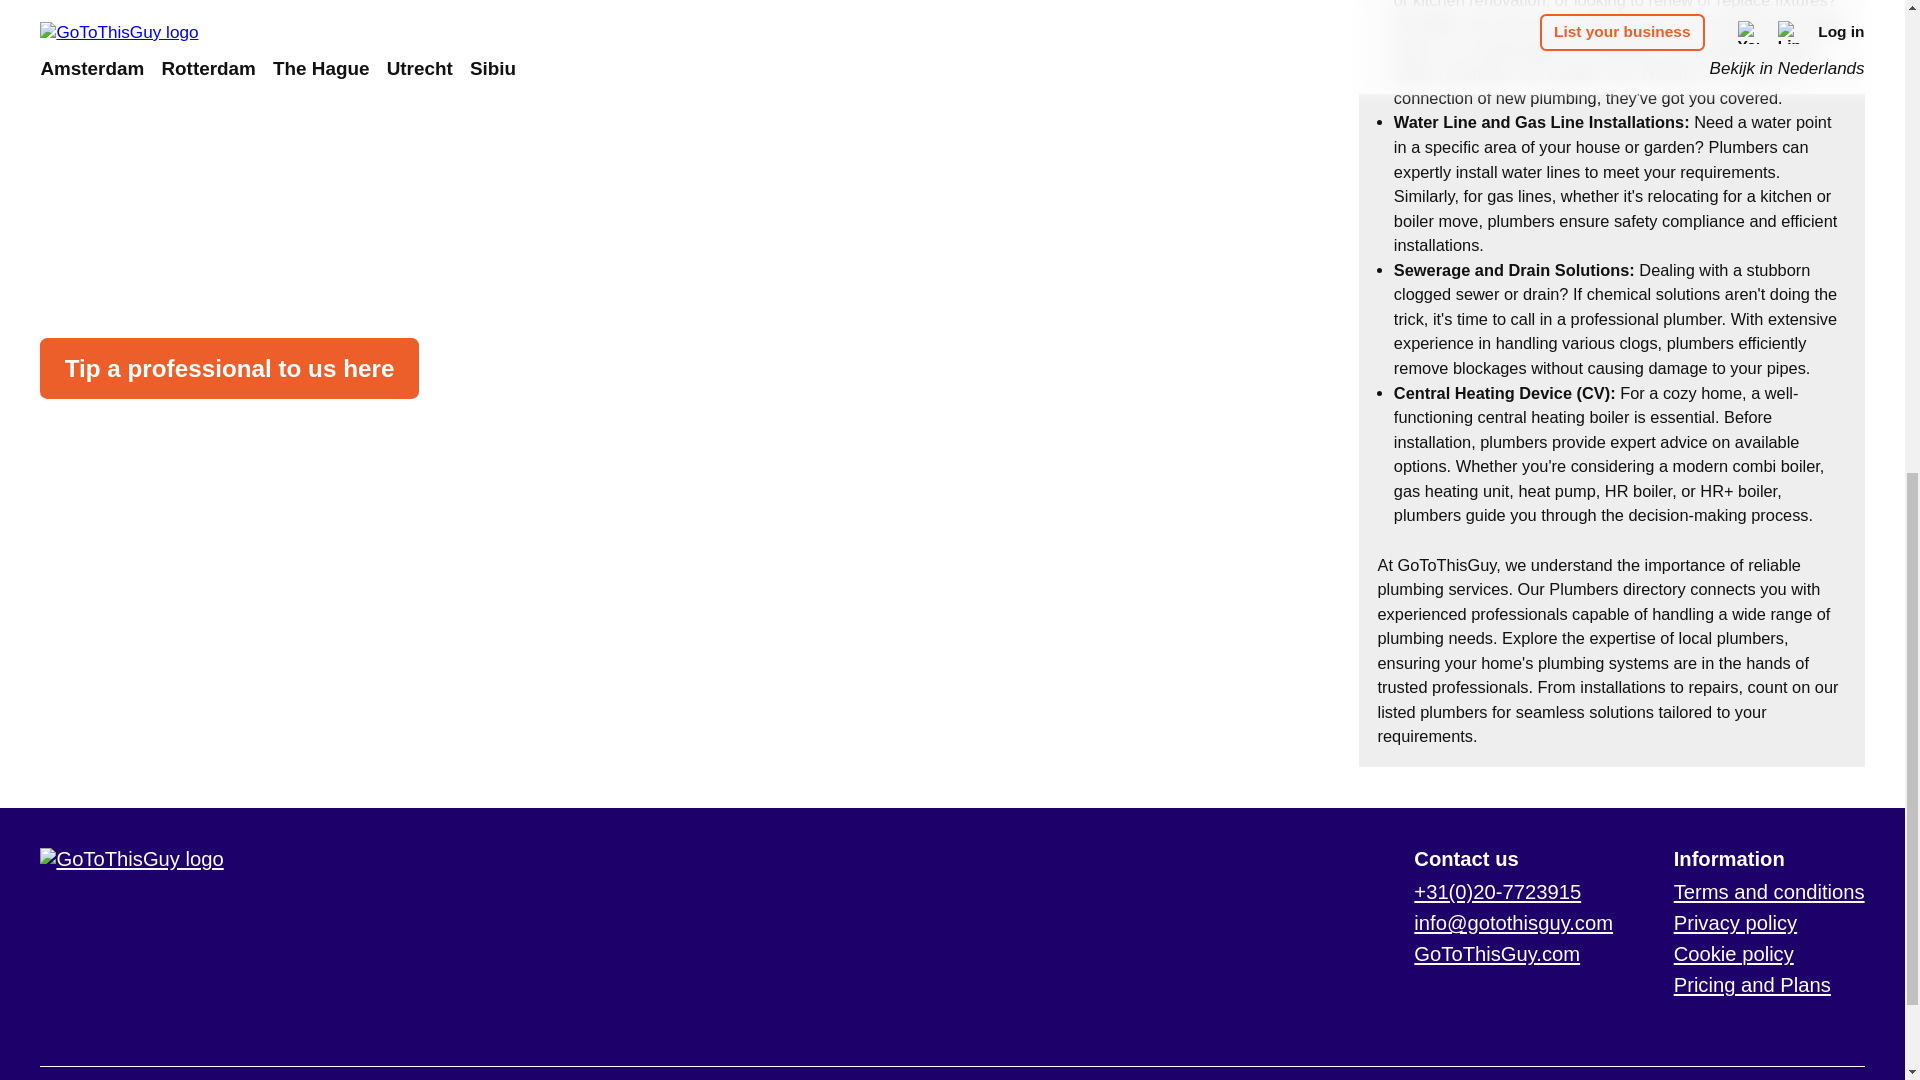 The image size is (1920, 1080). What do you see at coordinates (1736, 922) in the screenshot?
I see `Privacy policy` at bounding box center [1736, 922].